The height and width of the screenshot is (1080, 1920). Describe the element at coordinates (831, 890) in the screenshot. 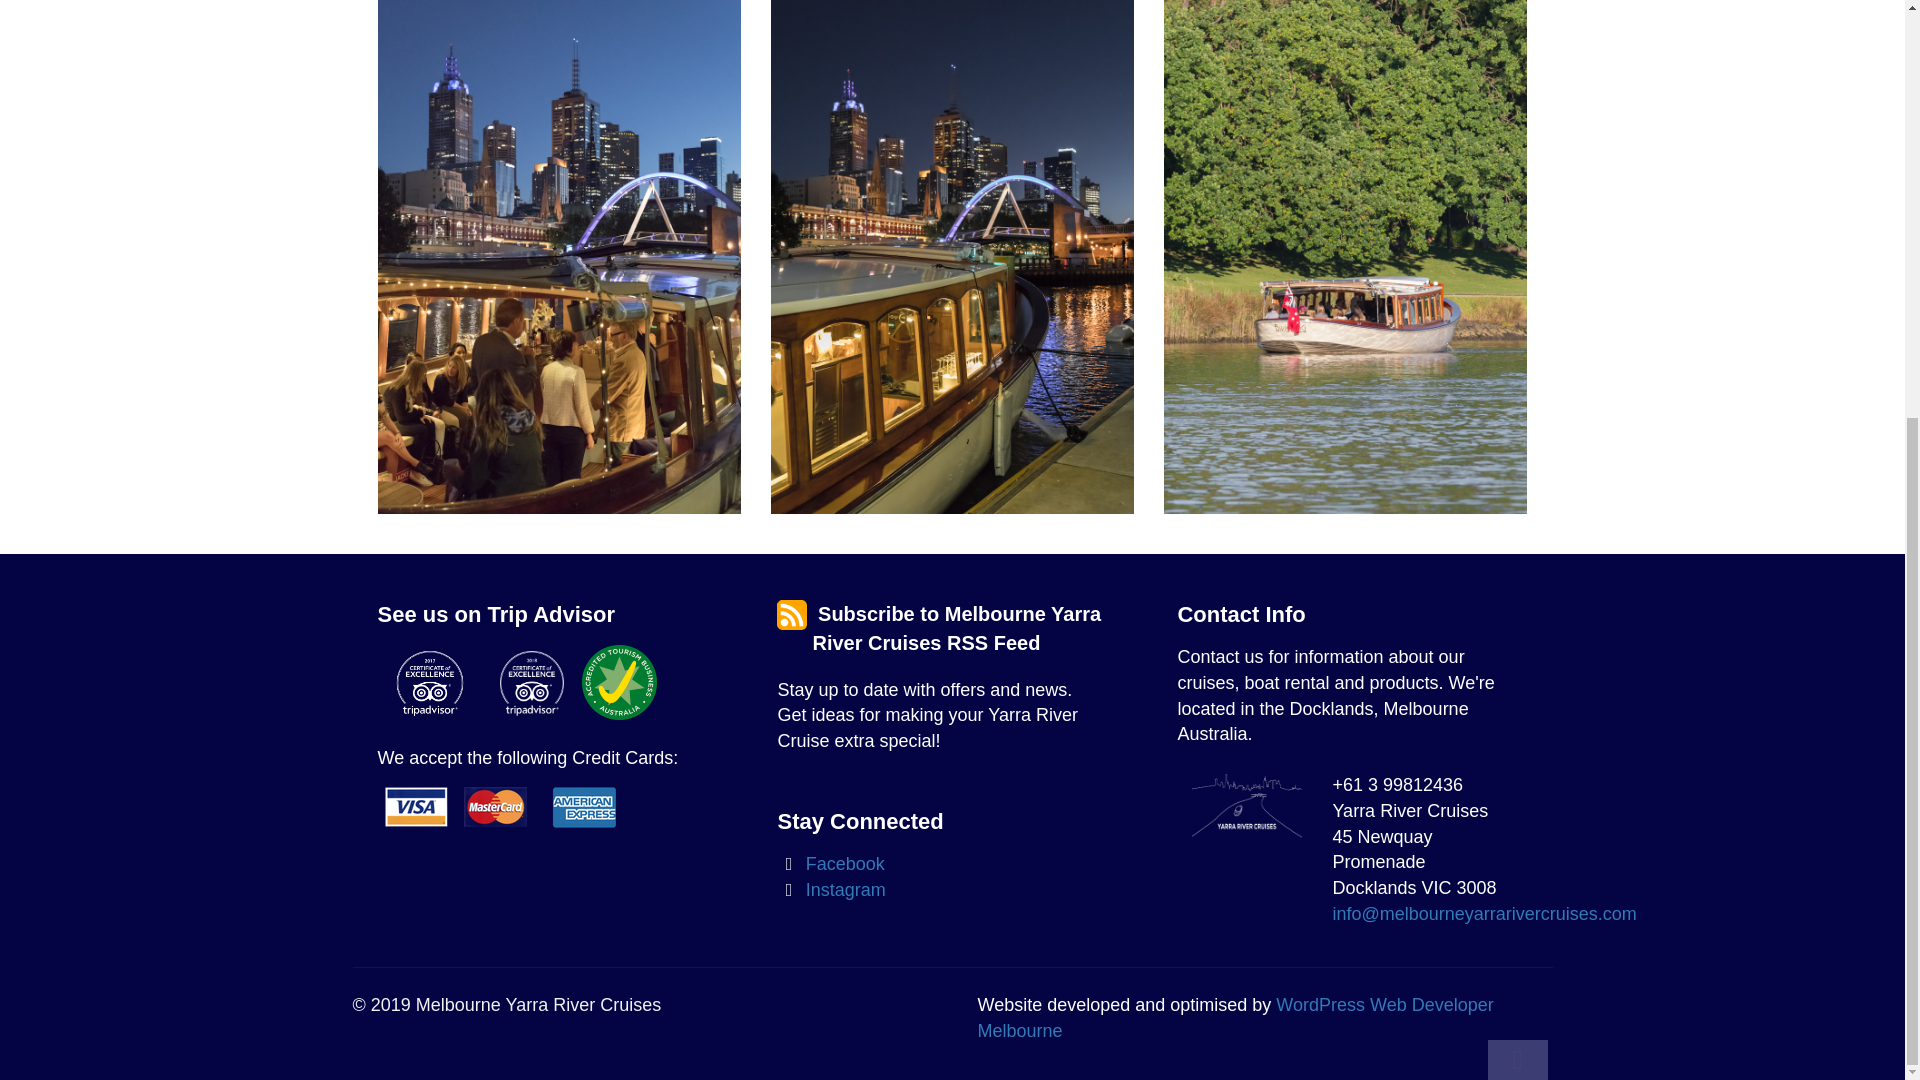

I see `Instagram` at that location.